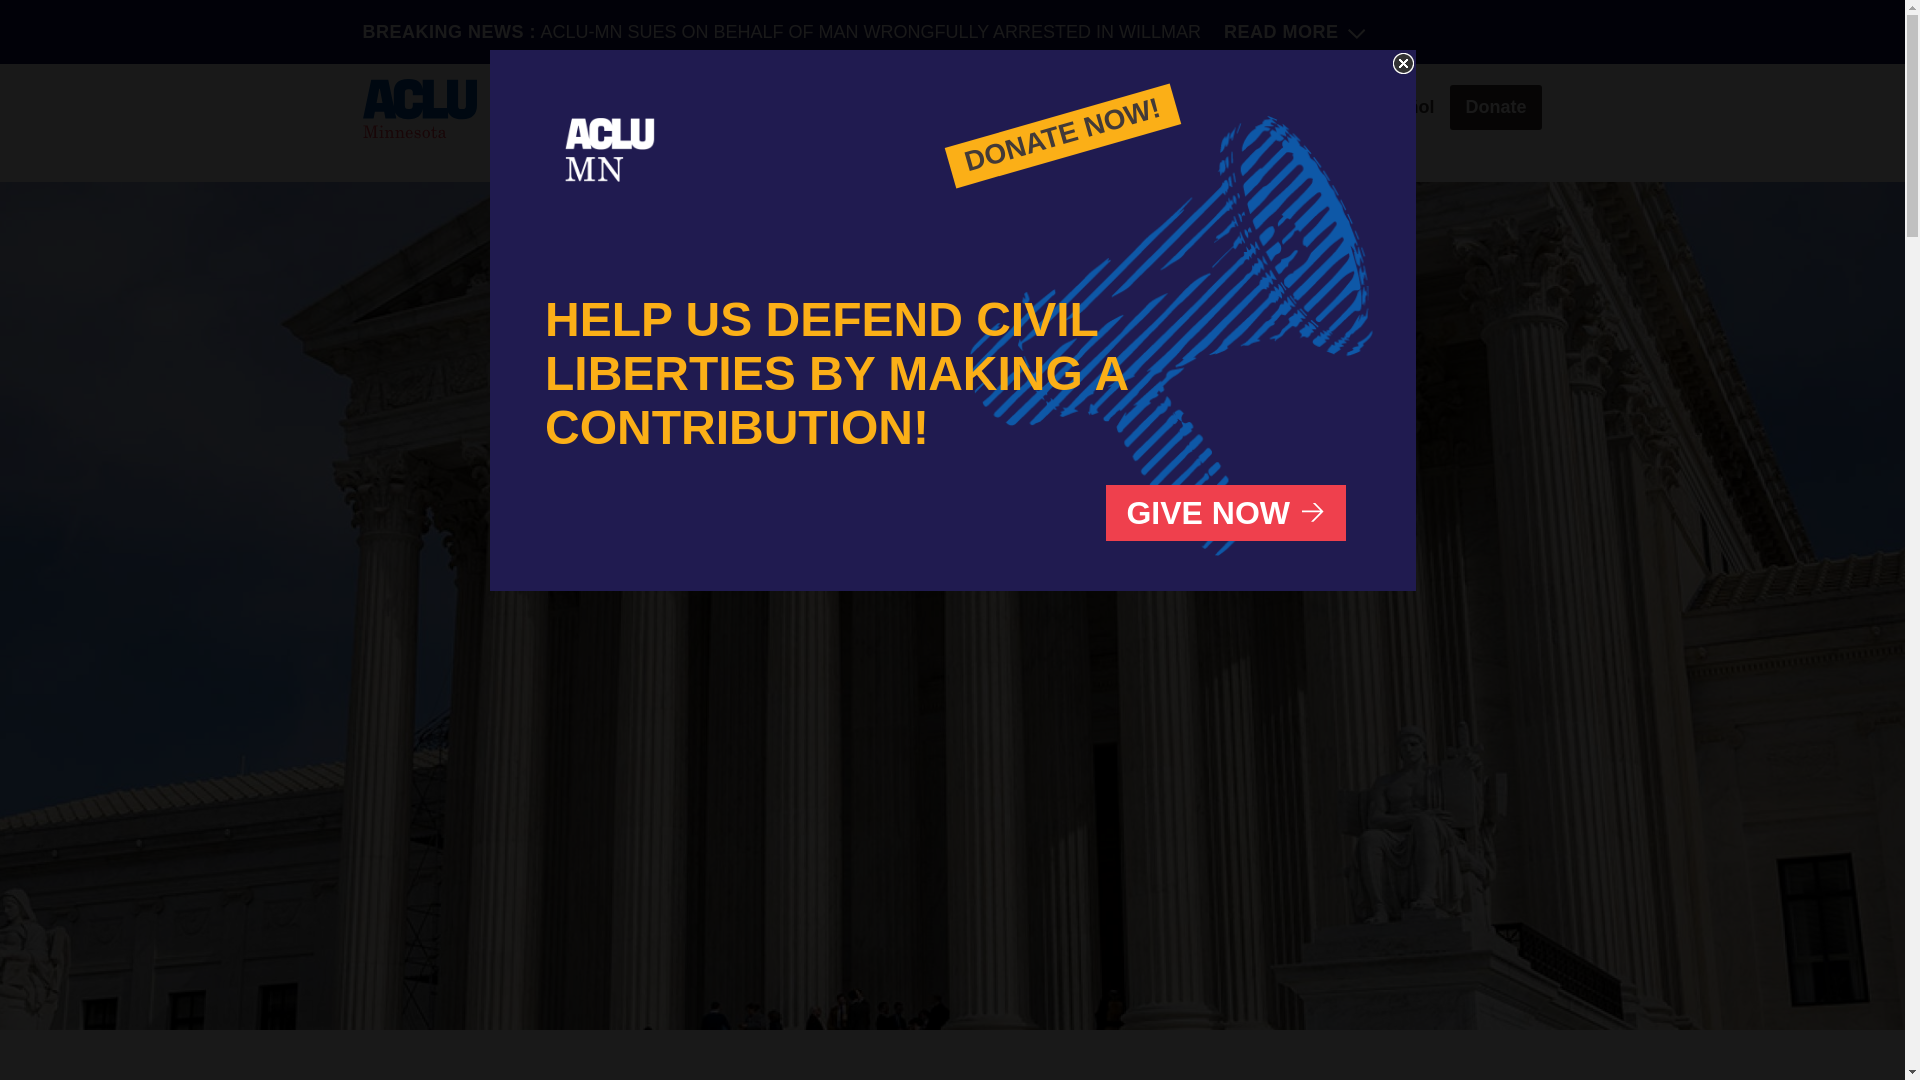  I want to click on Resources, so click(1136, 107).